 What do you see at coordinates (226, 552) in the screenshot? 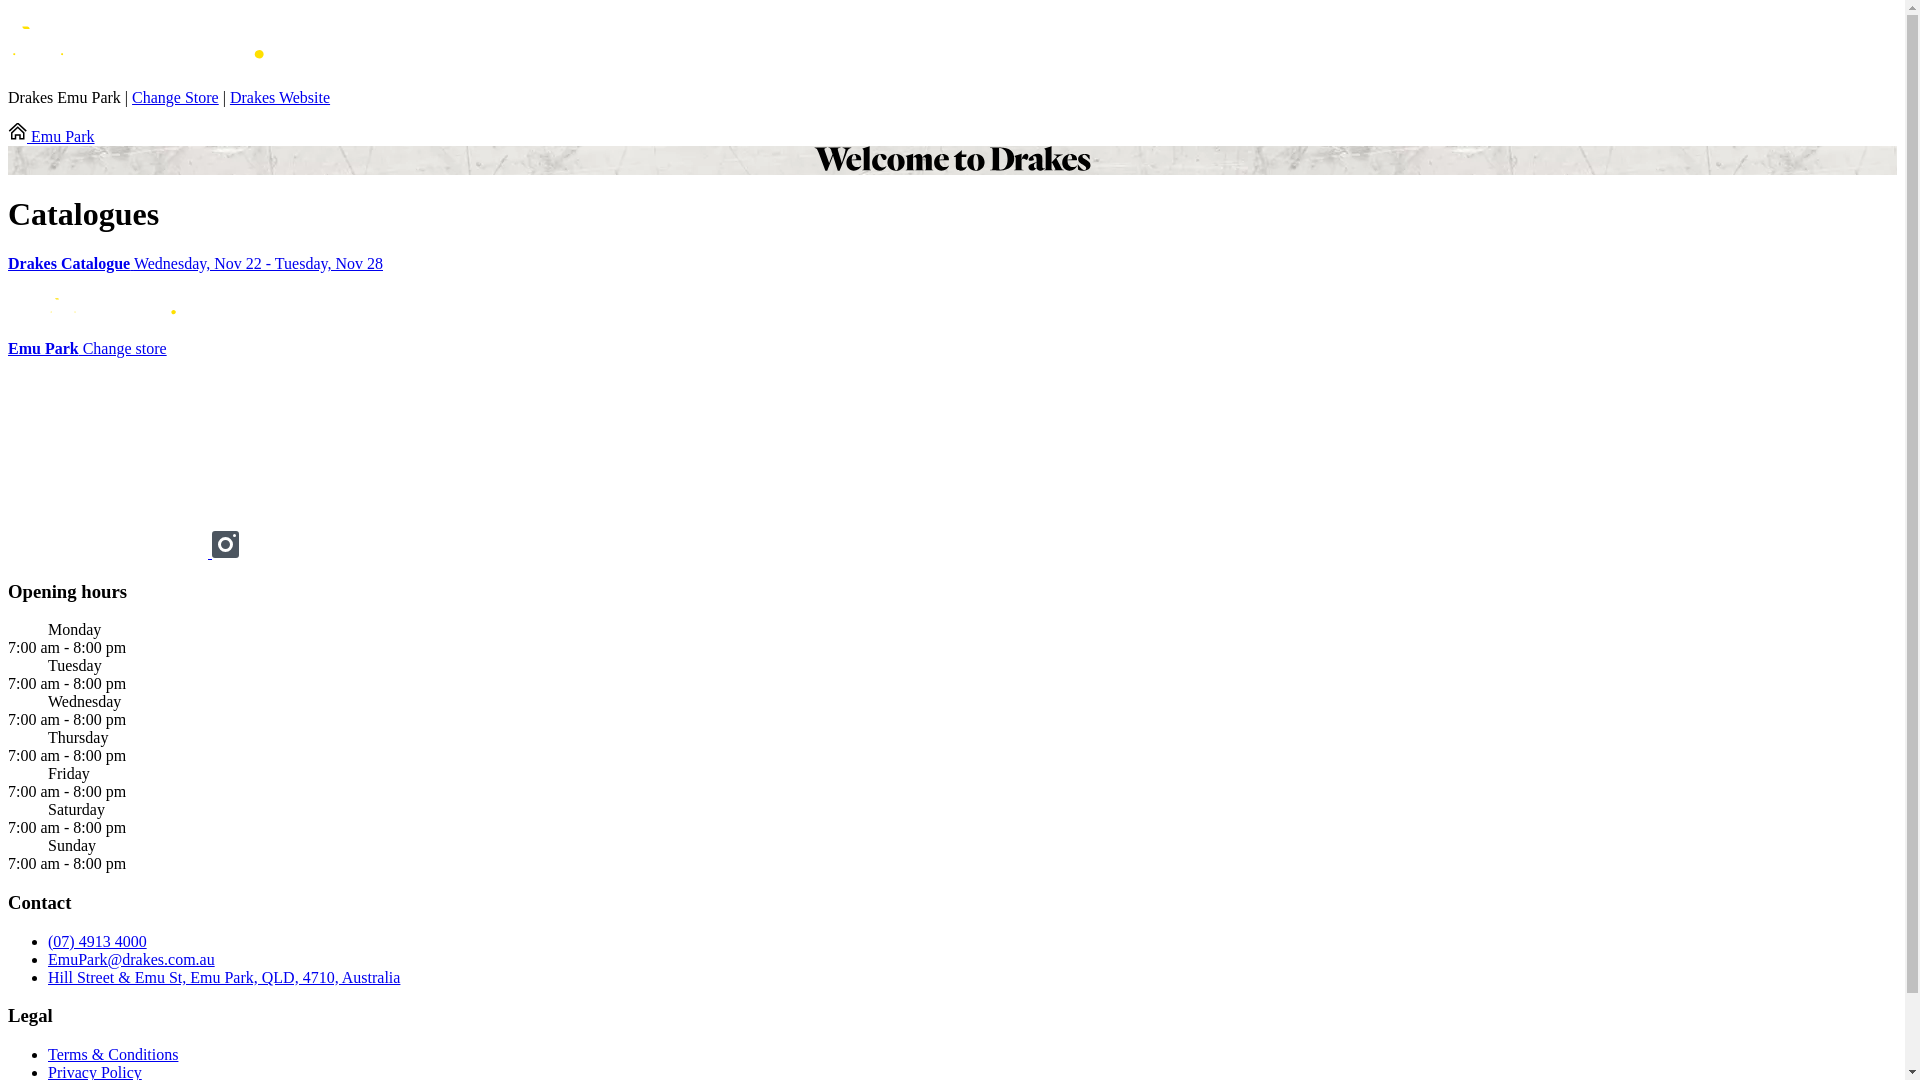
I see `Instagram drakessupermarkets` at bounding box center [226, 552].